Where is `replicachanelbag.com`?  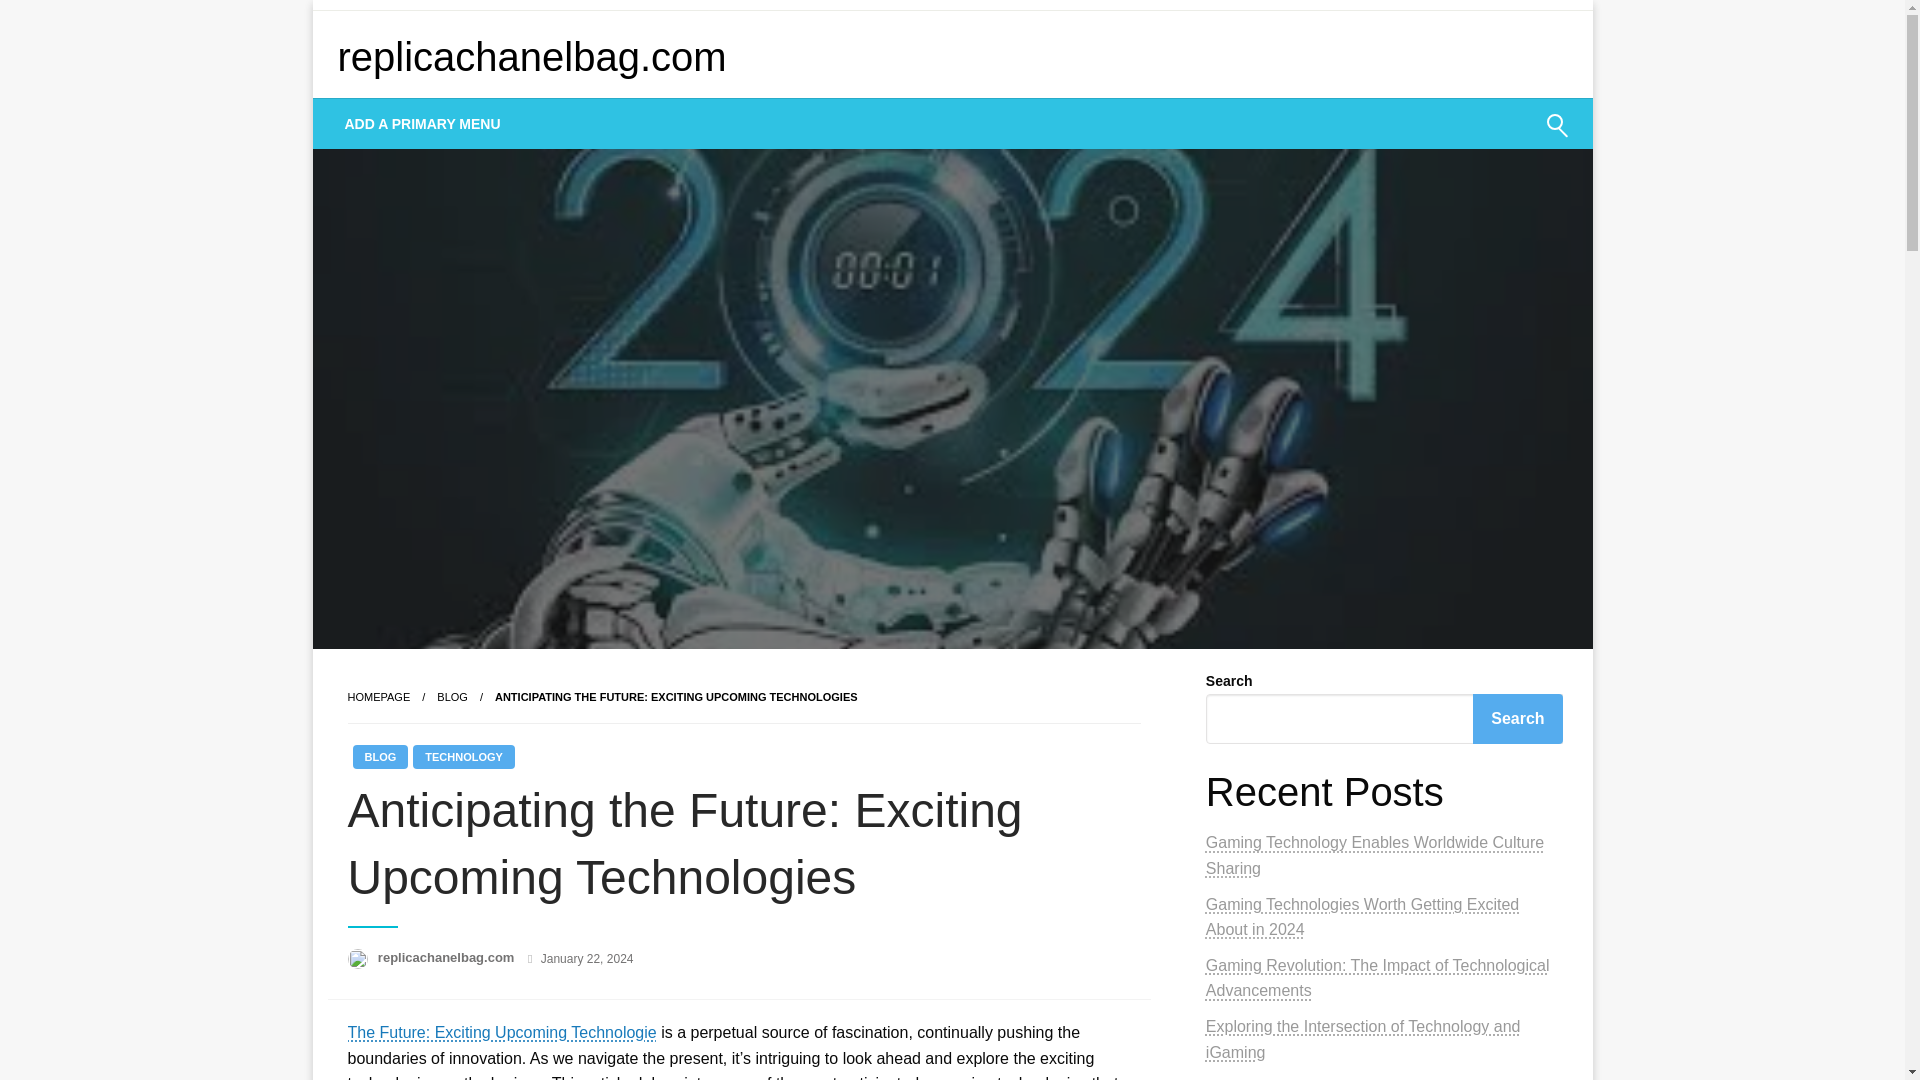
replicachanelbag.com is located at coordinates (532, 56).